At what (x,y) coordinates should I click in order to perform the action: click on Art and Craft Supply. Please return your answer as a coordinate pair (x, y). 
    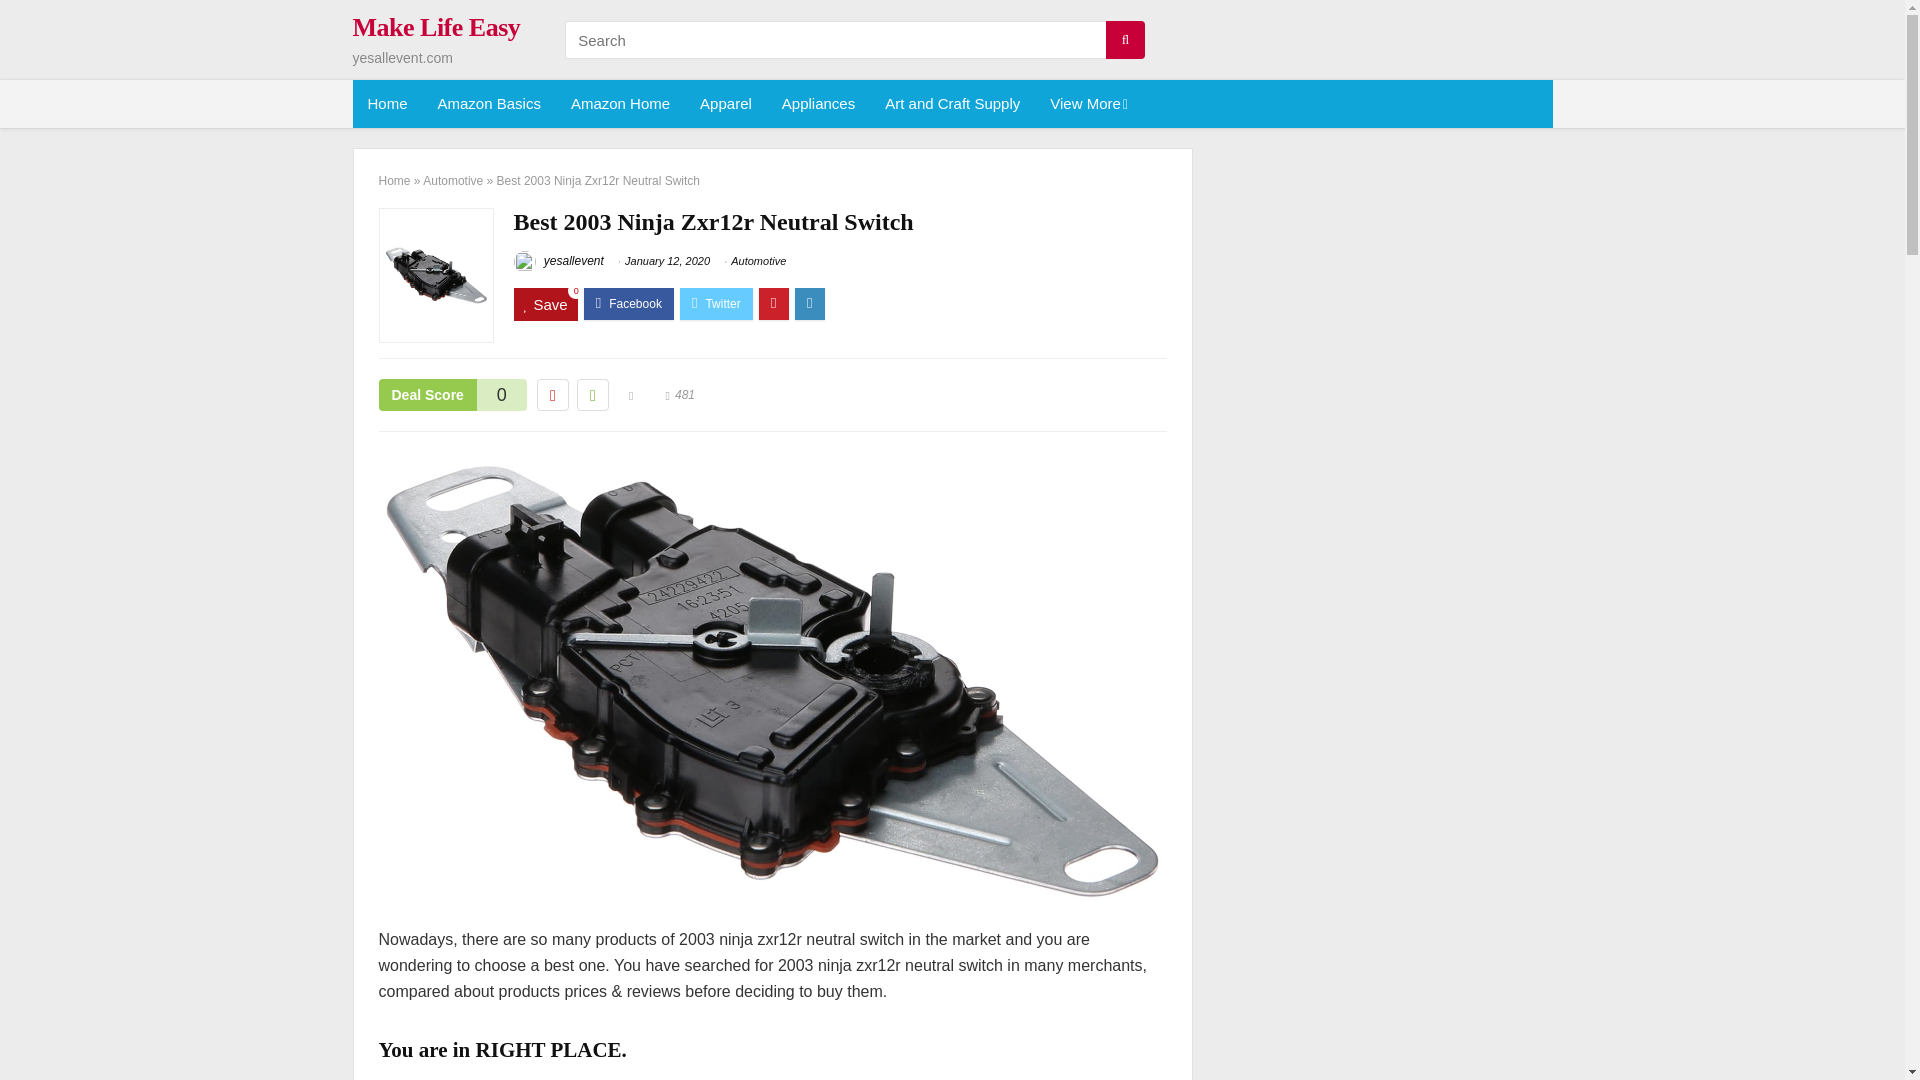
    Looking at the image, I should click on (952, 104).